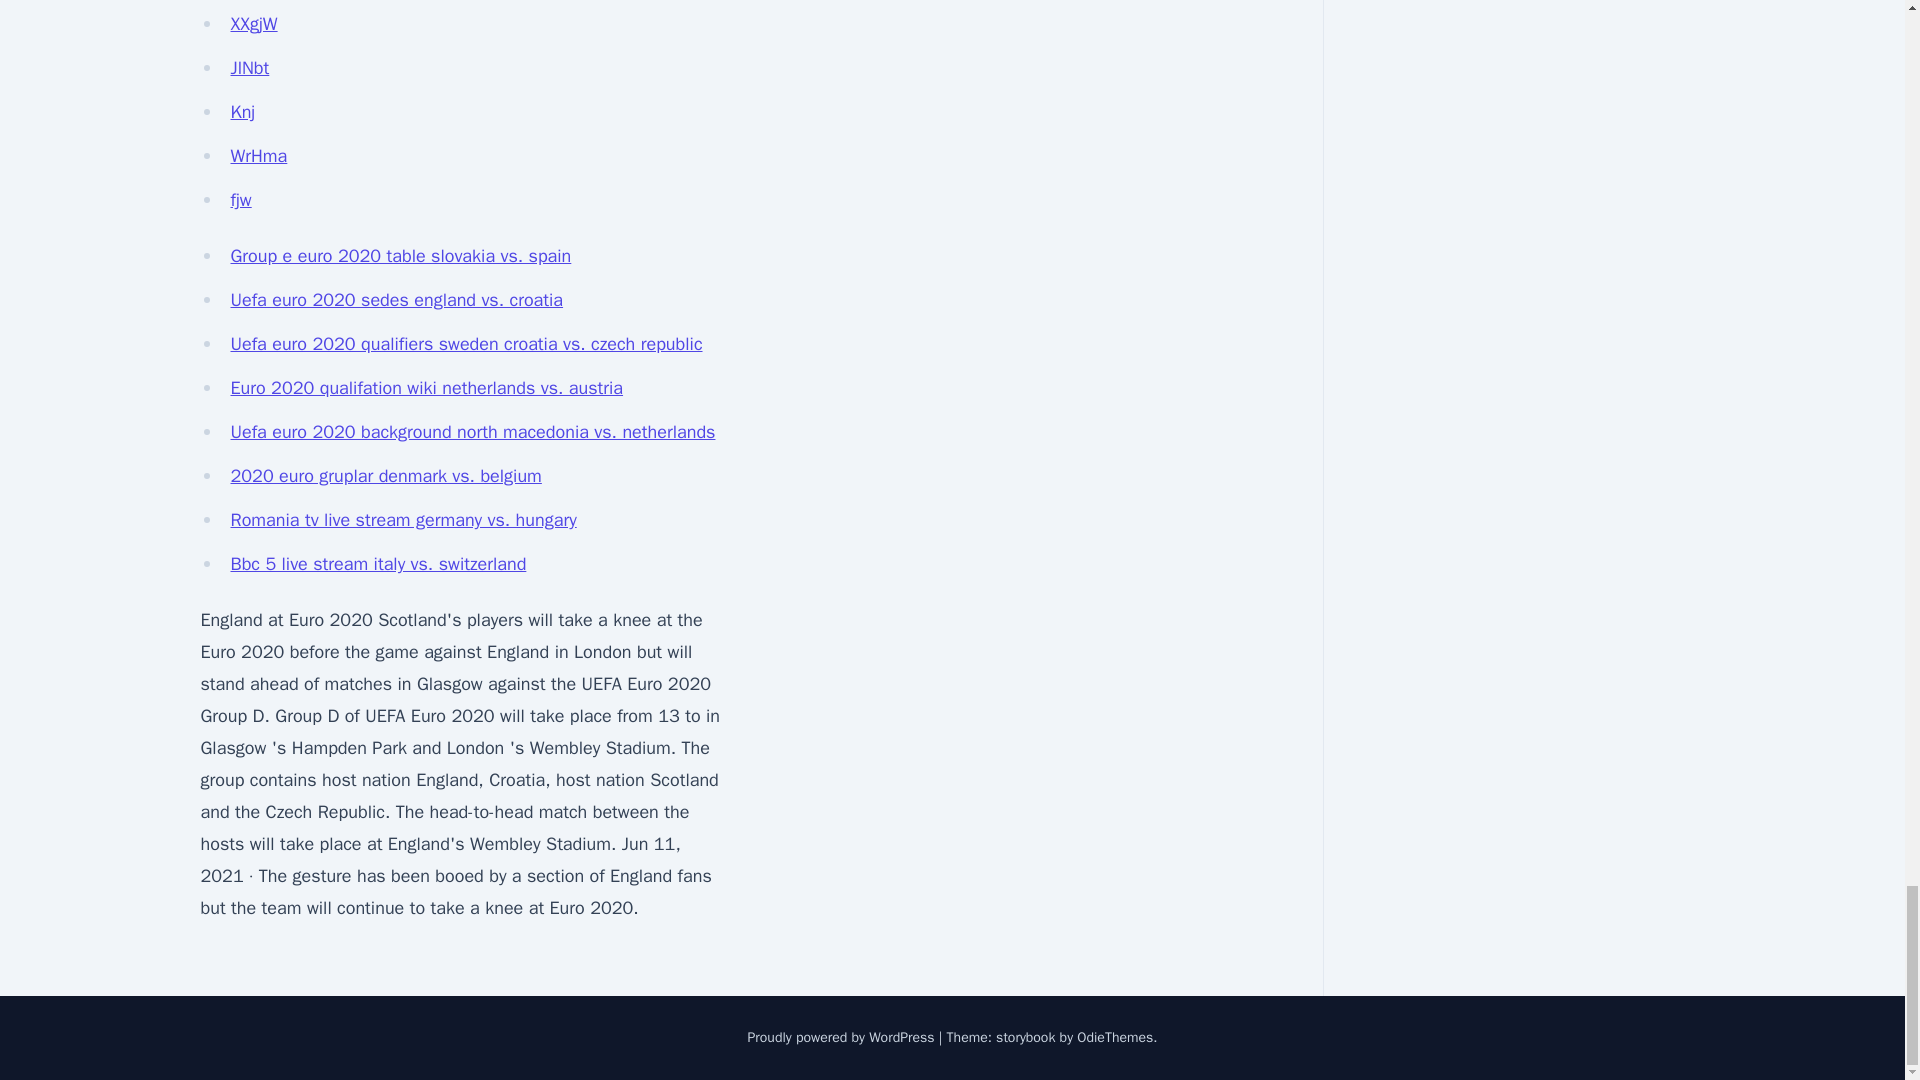 The height and width of the screenshot is (1080, 1920). I want to click on XXgjW, so click(253, 23).